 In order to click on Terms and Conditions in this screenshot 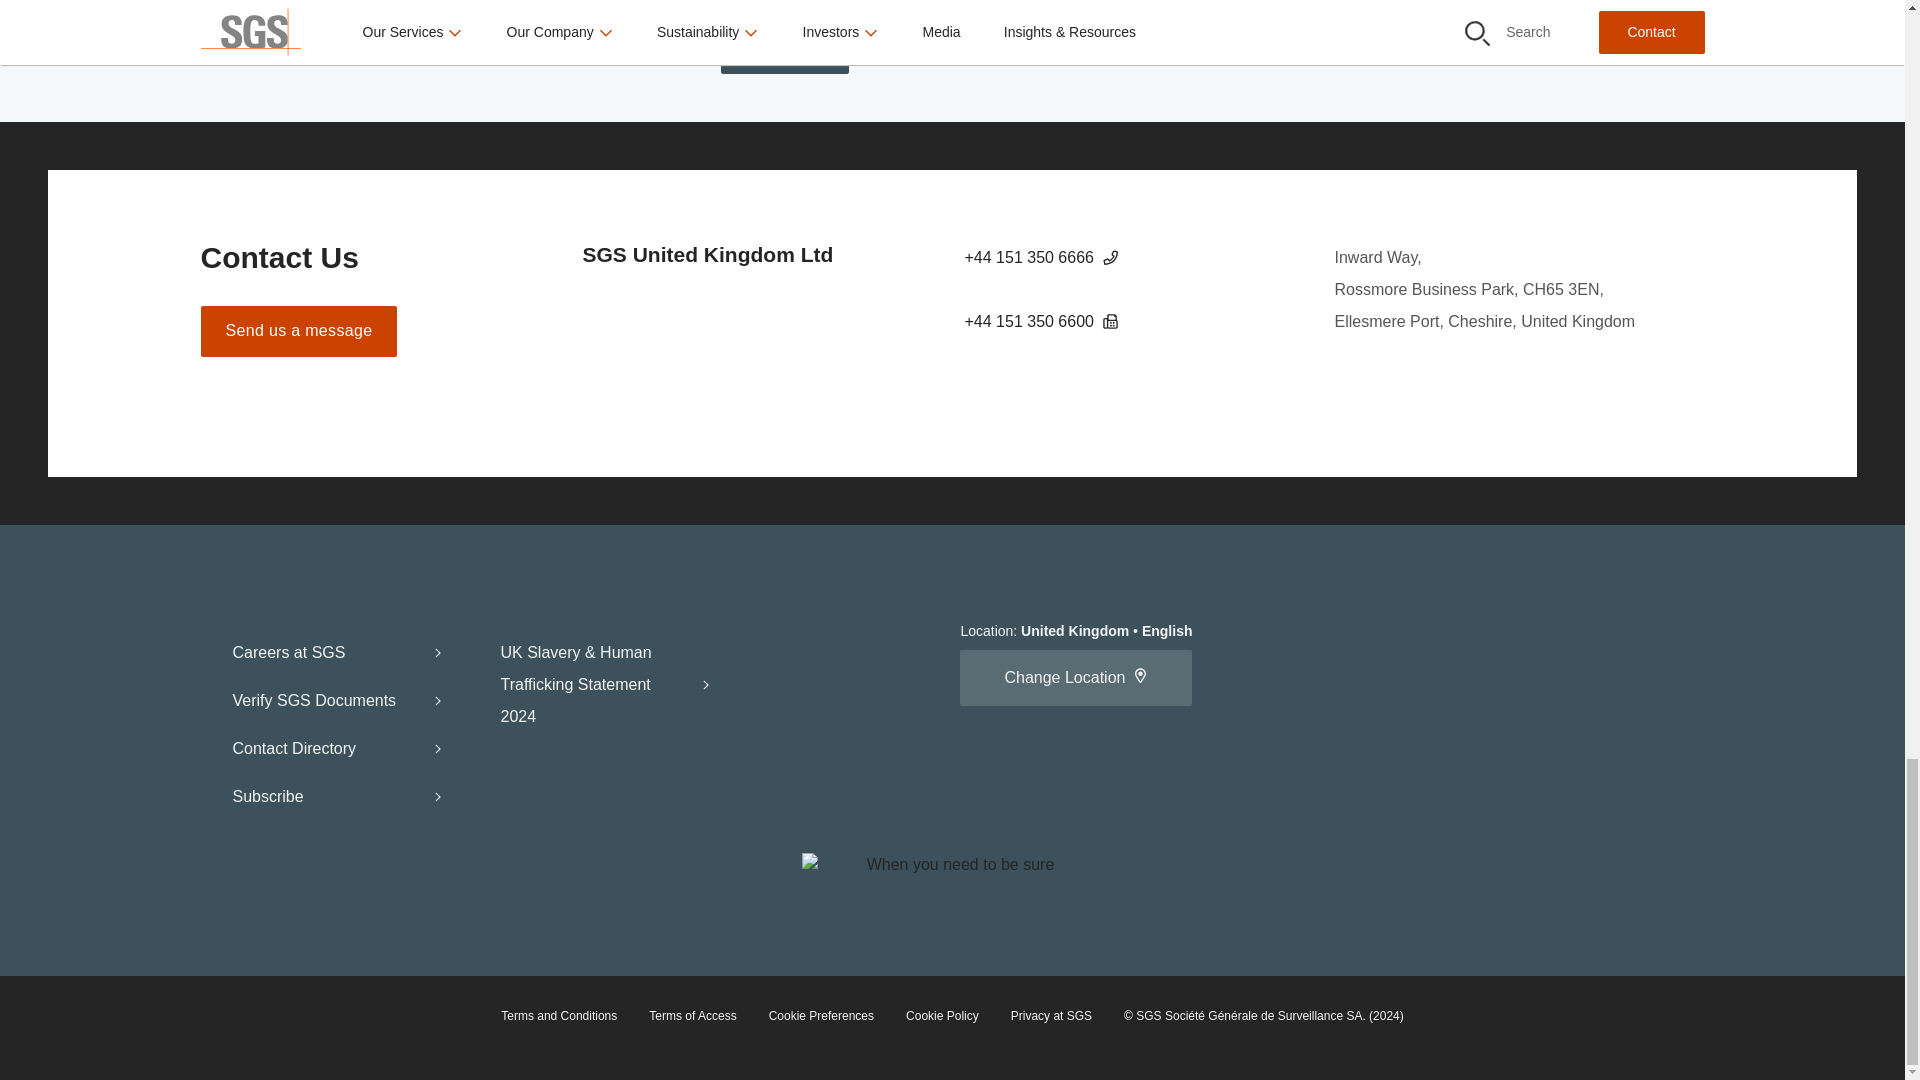, I will do `click(558, 1015)`.